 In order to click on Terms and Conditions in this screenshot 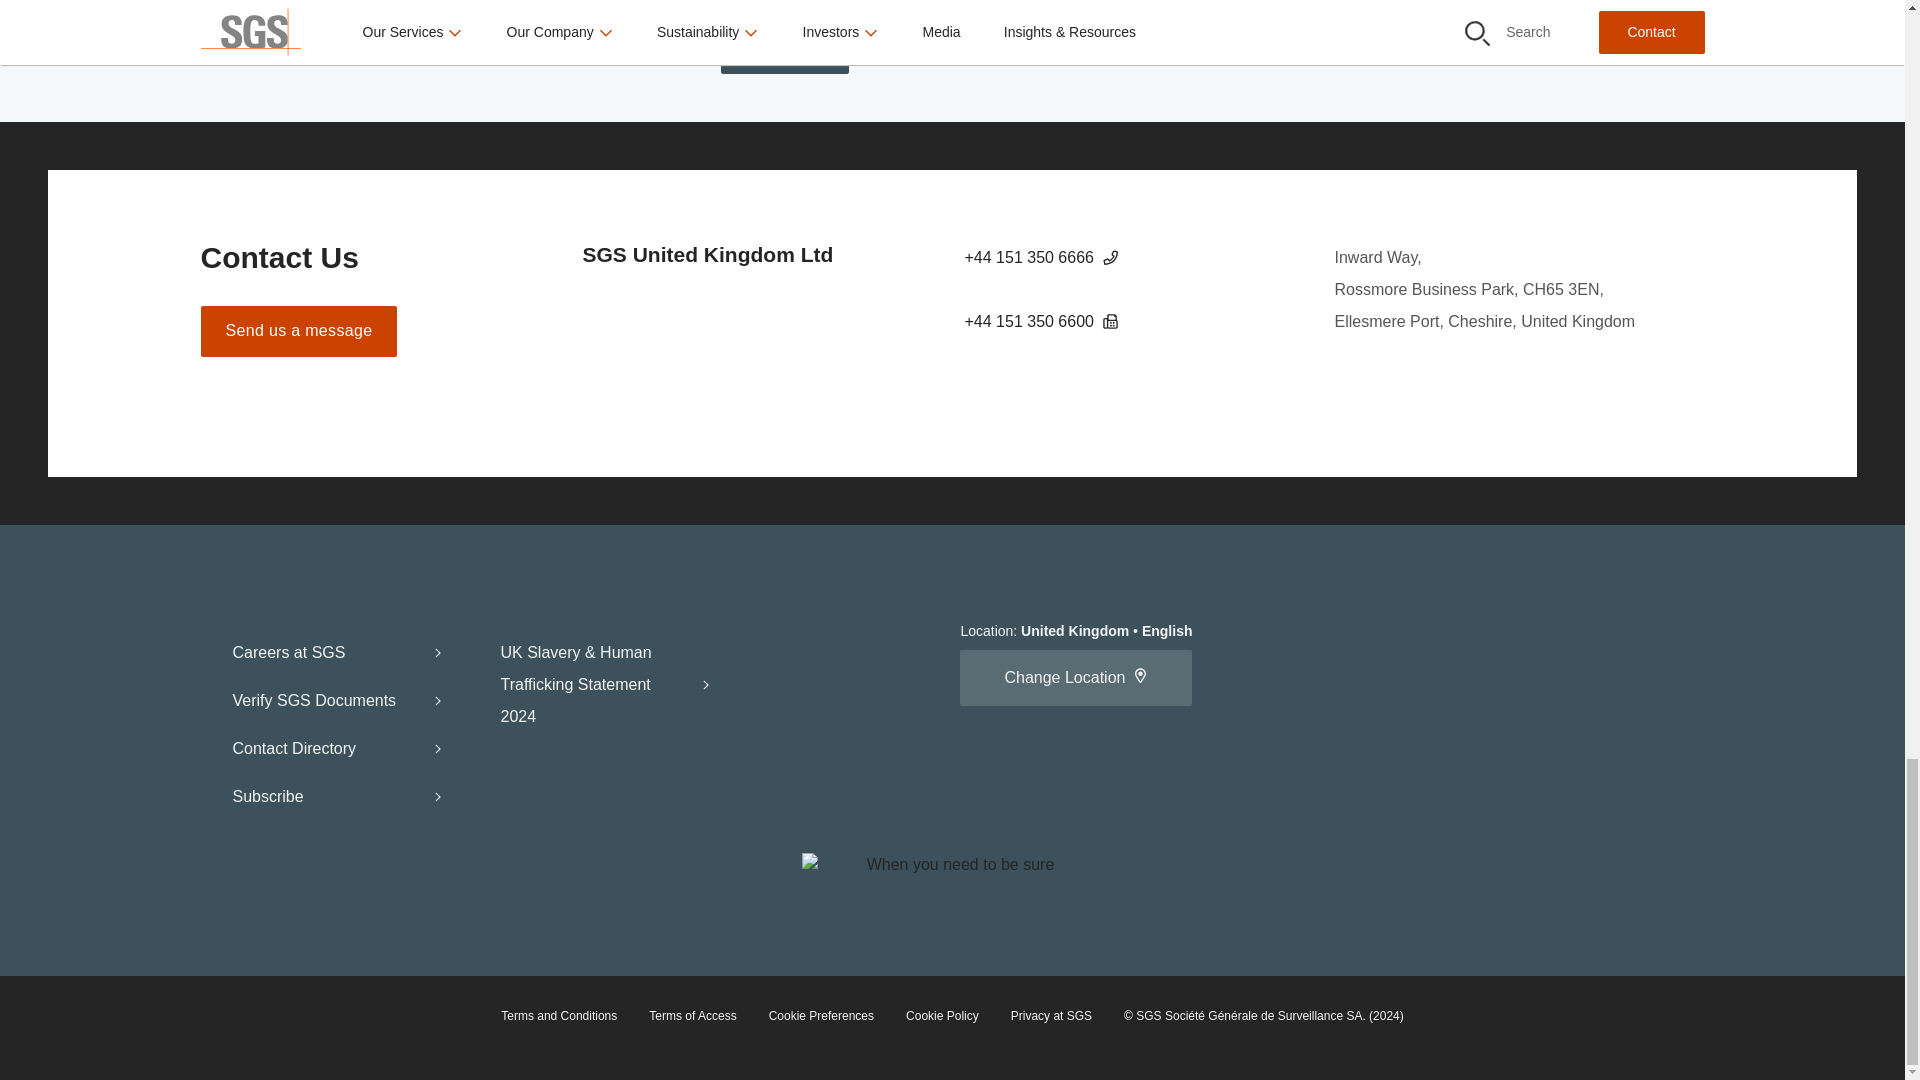, I will do `click(558, 1015)`.